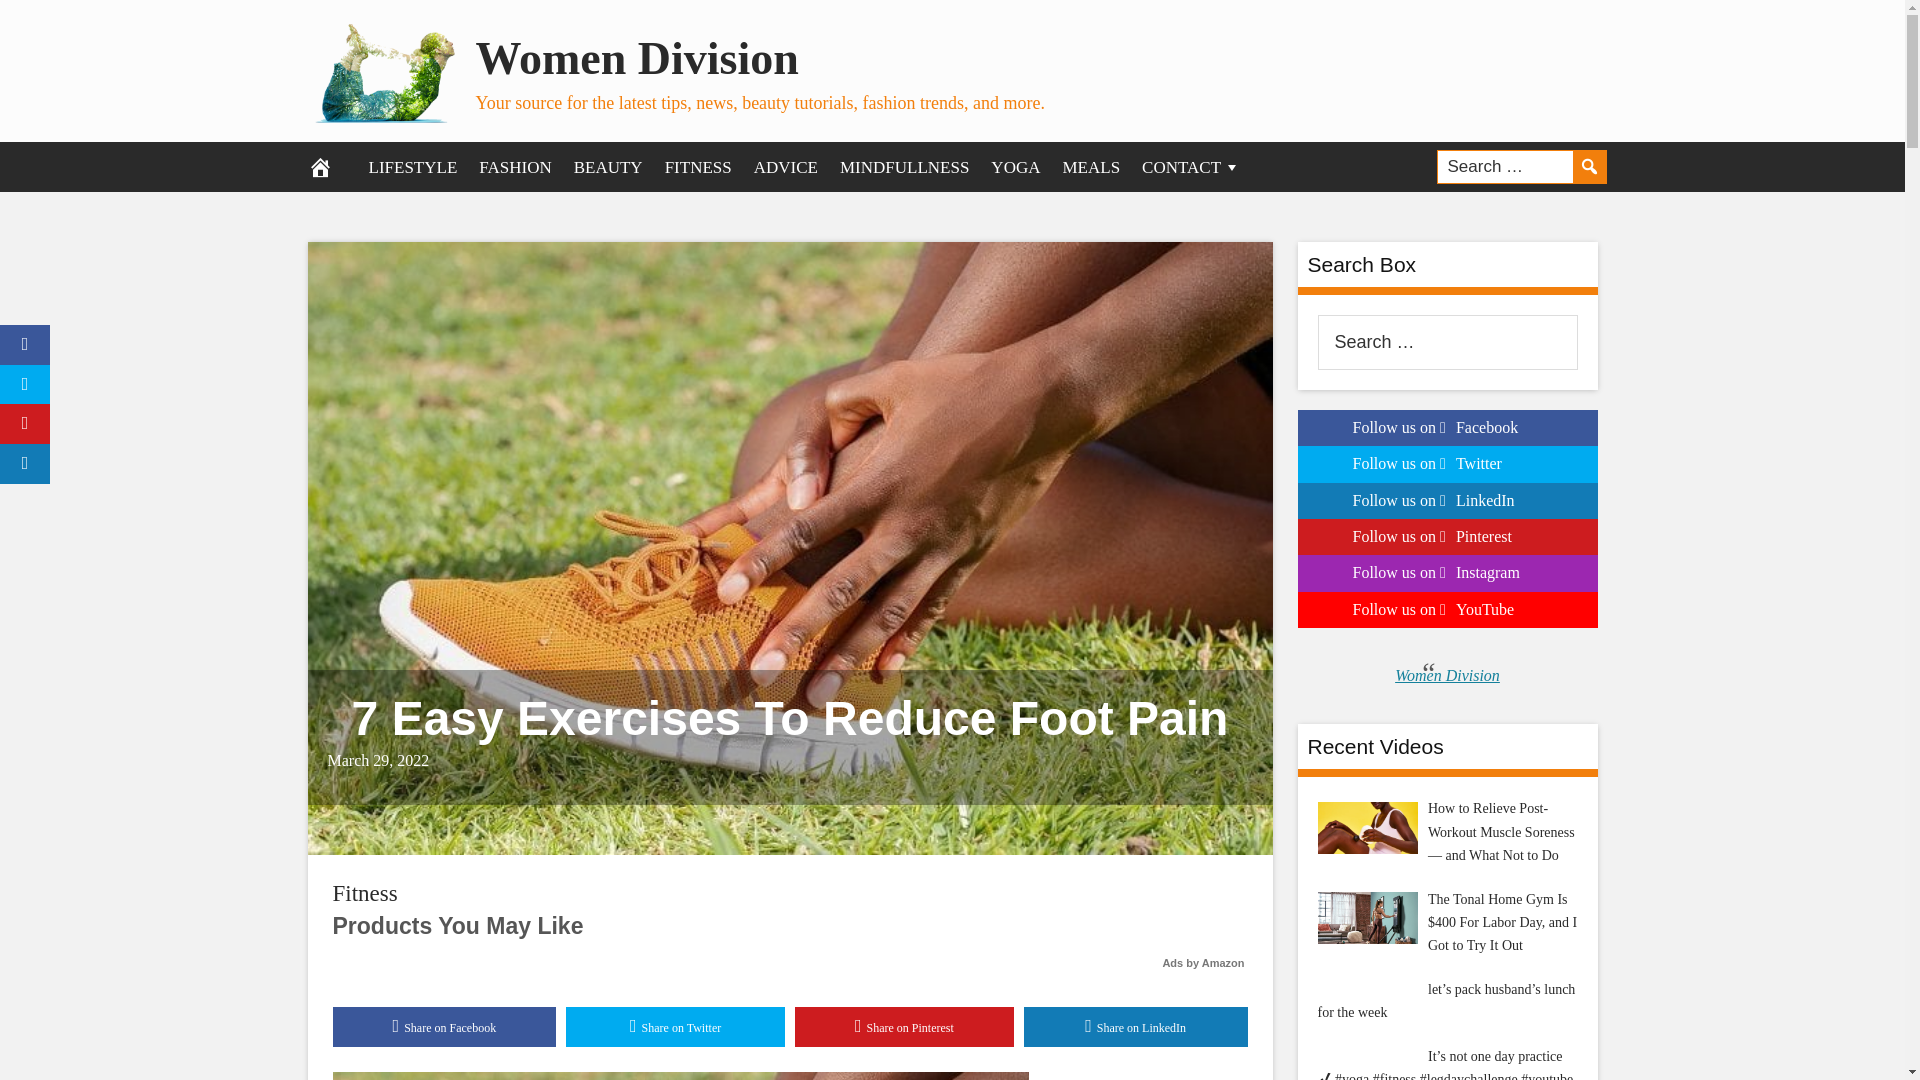 This screenshot has height=1080, width=1920. I want to click on Fitness, so click(364, 894).